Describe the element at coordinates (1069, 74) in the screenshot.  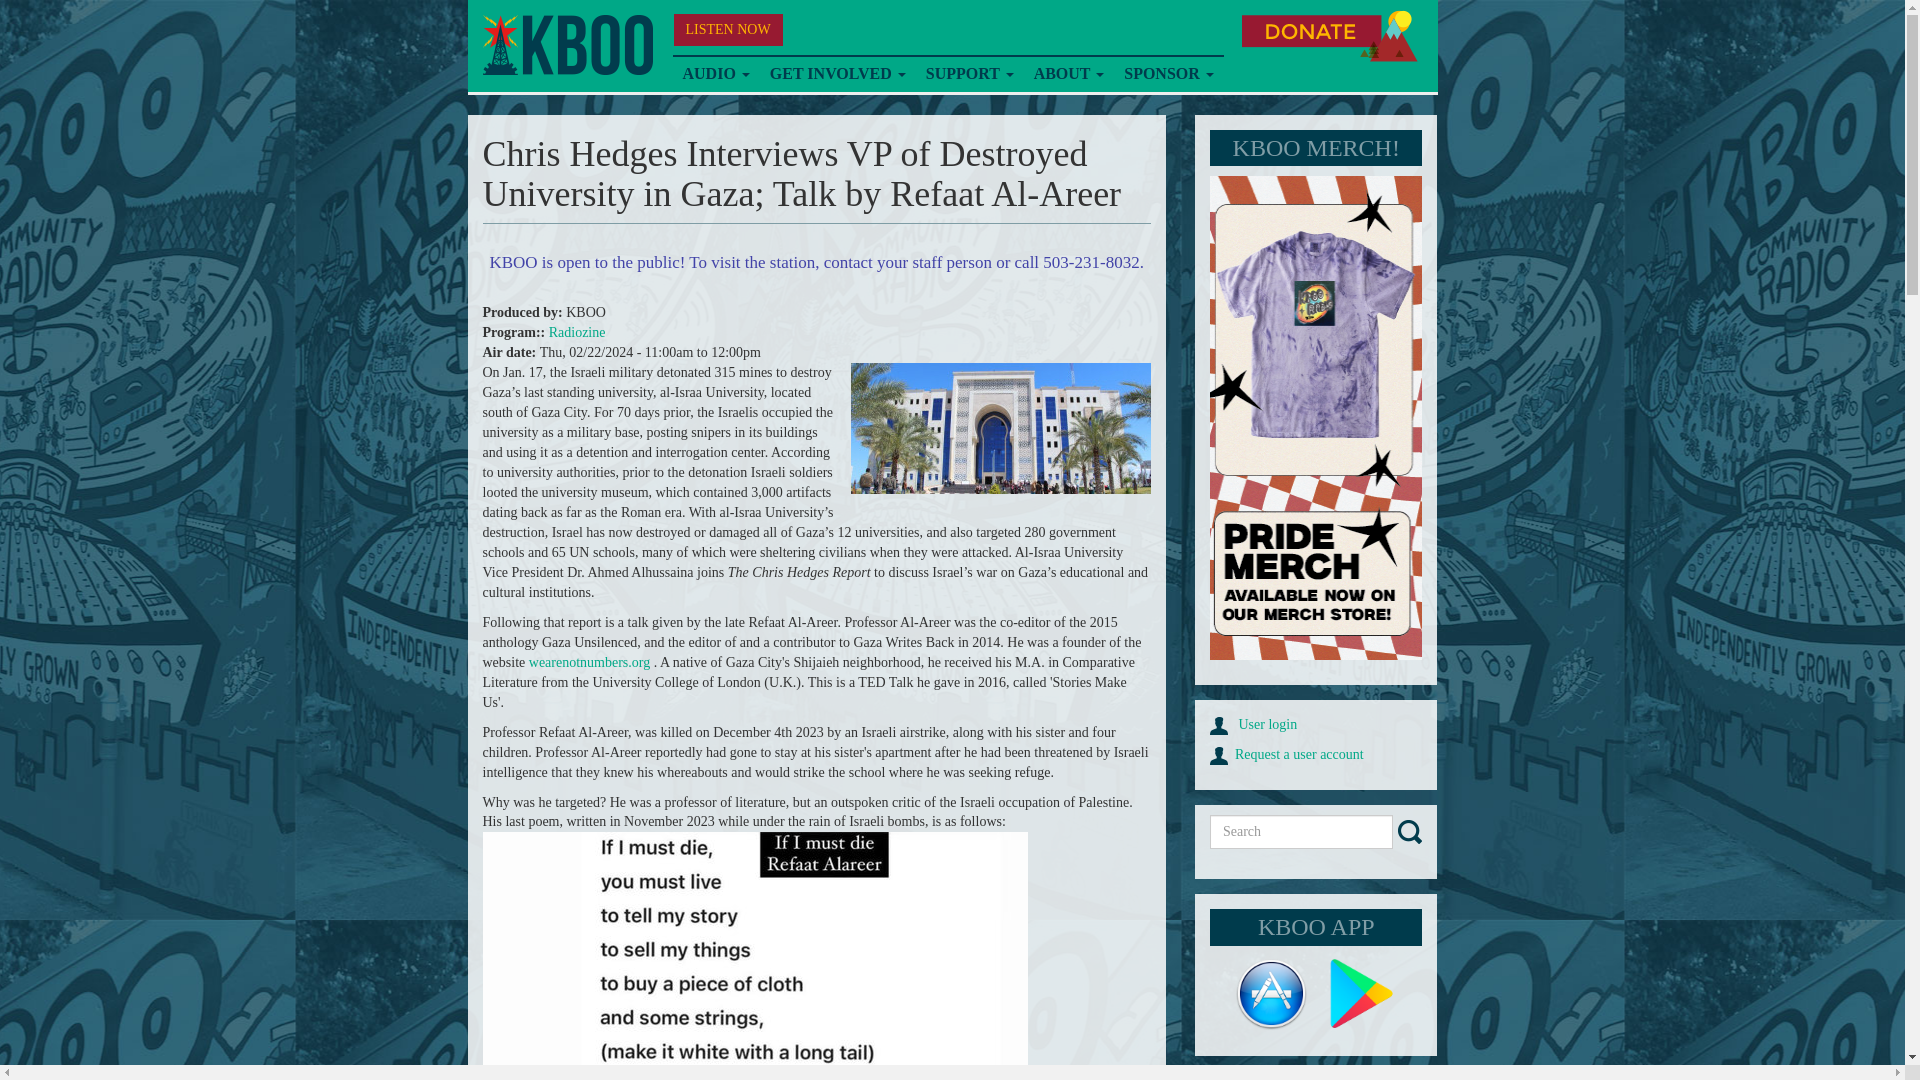
I see `ABOUT` at that location.